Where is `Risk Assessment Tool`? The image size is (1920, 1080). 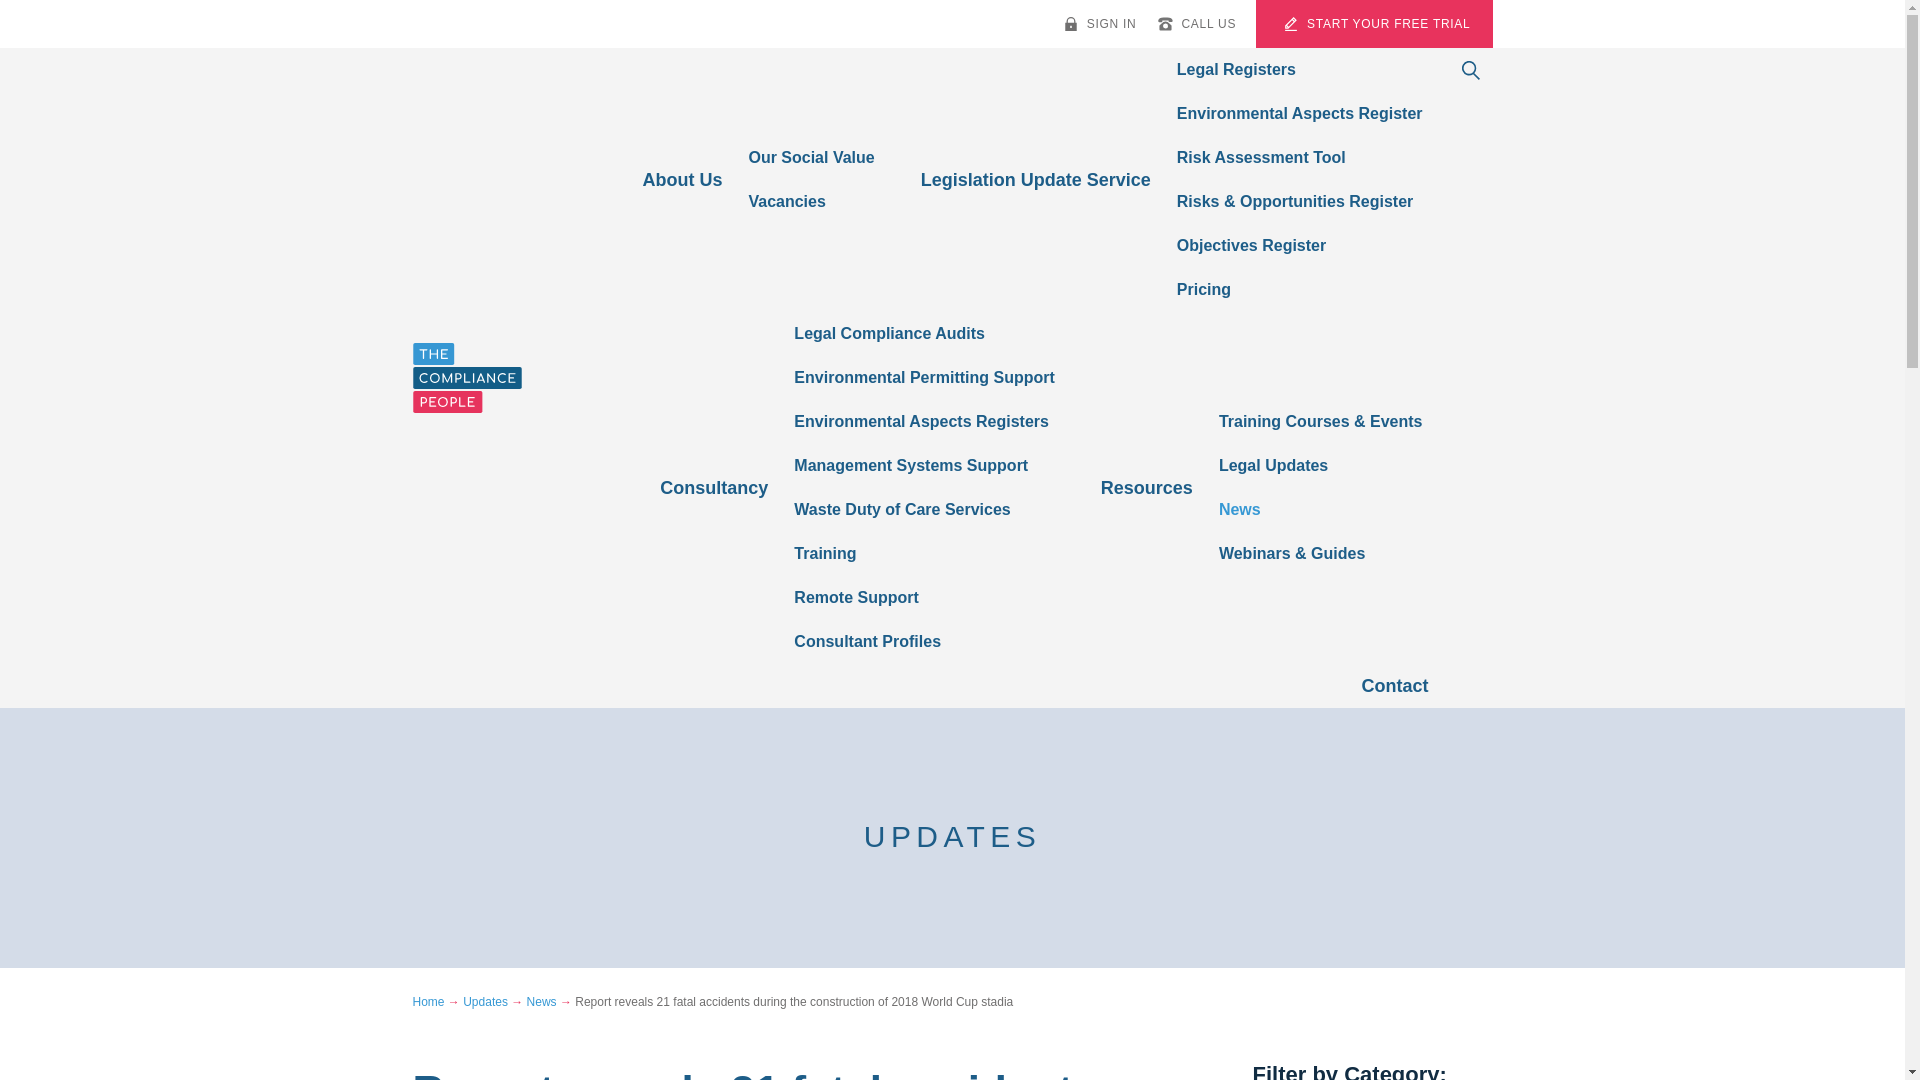 Risk Assessment Tool is located at coordinates (1300, 158).